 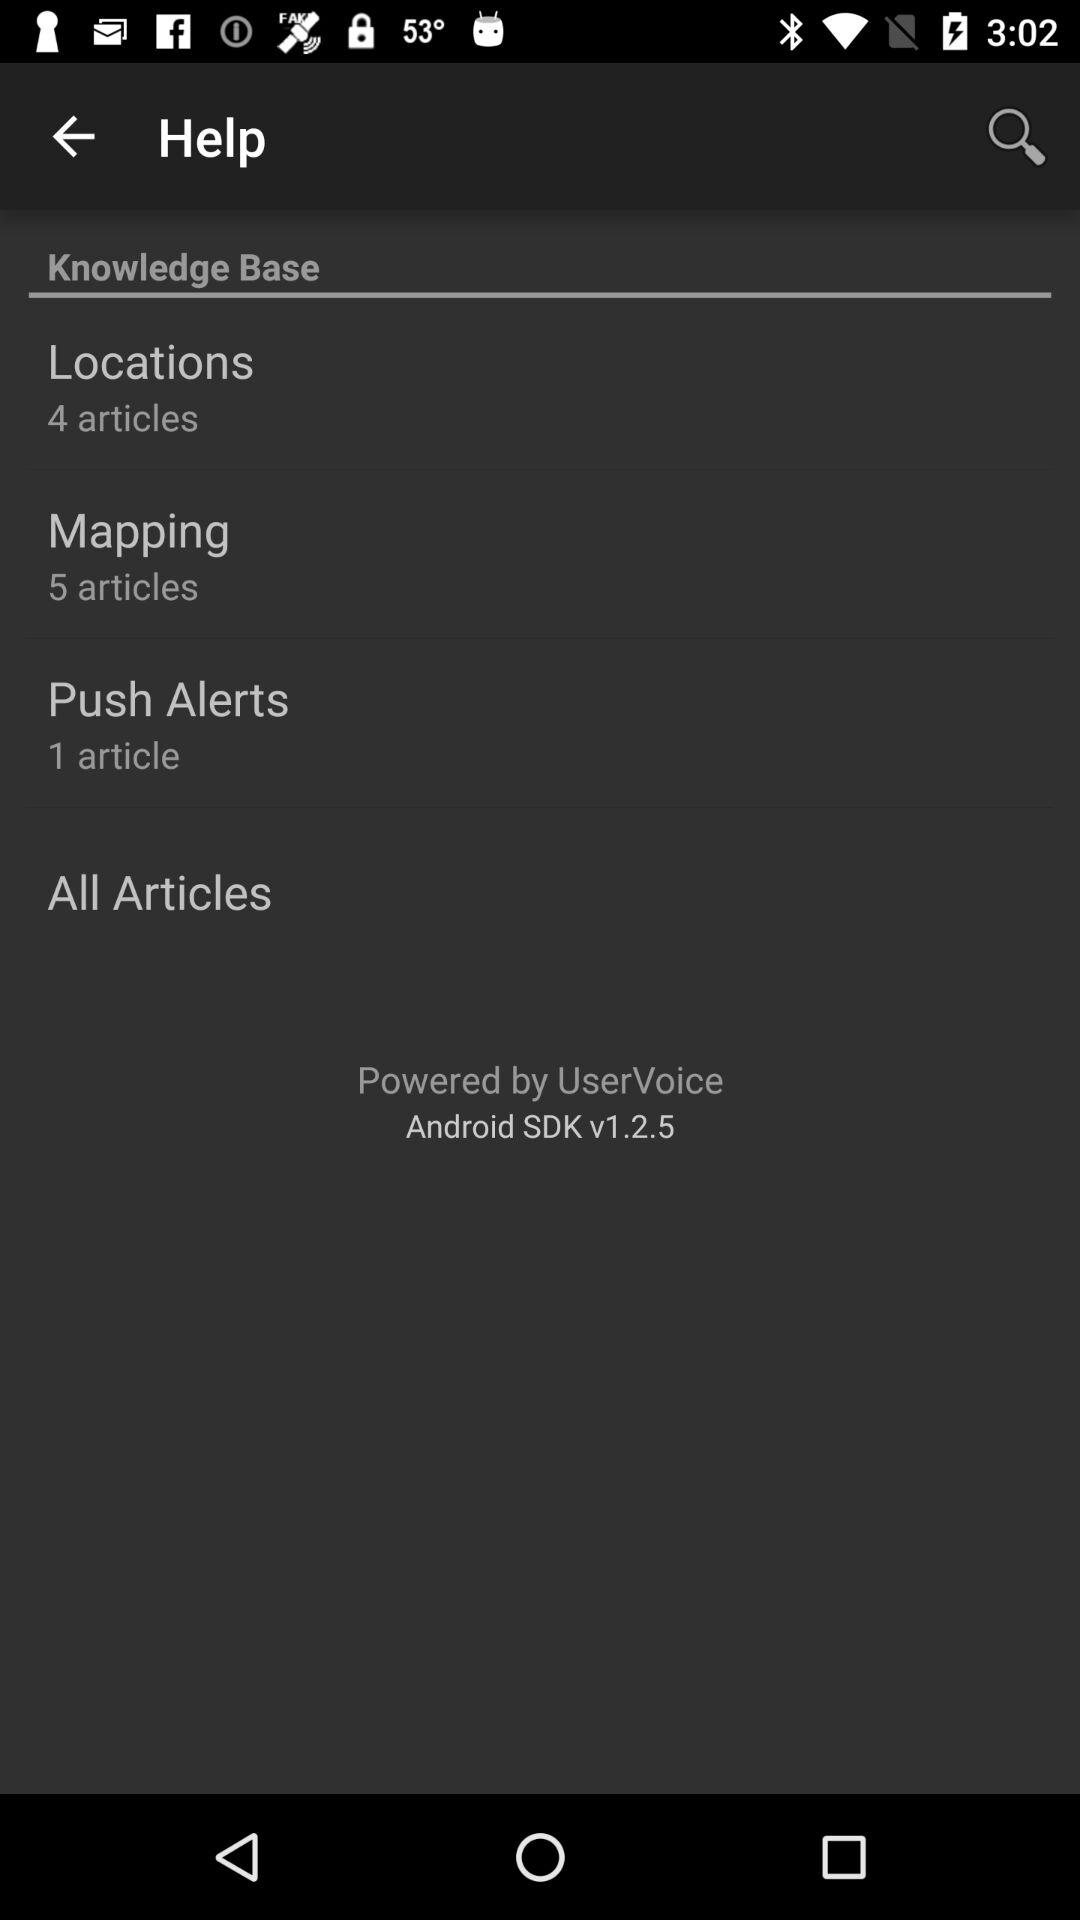 I want to click on swipe until powered by uservoice icon, so click(x=540, y=1078).